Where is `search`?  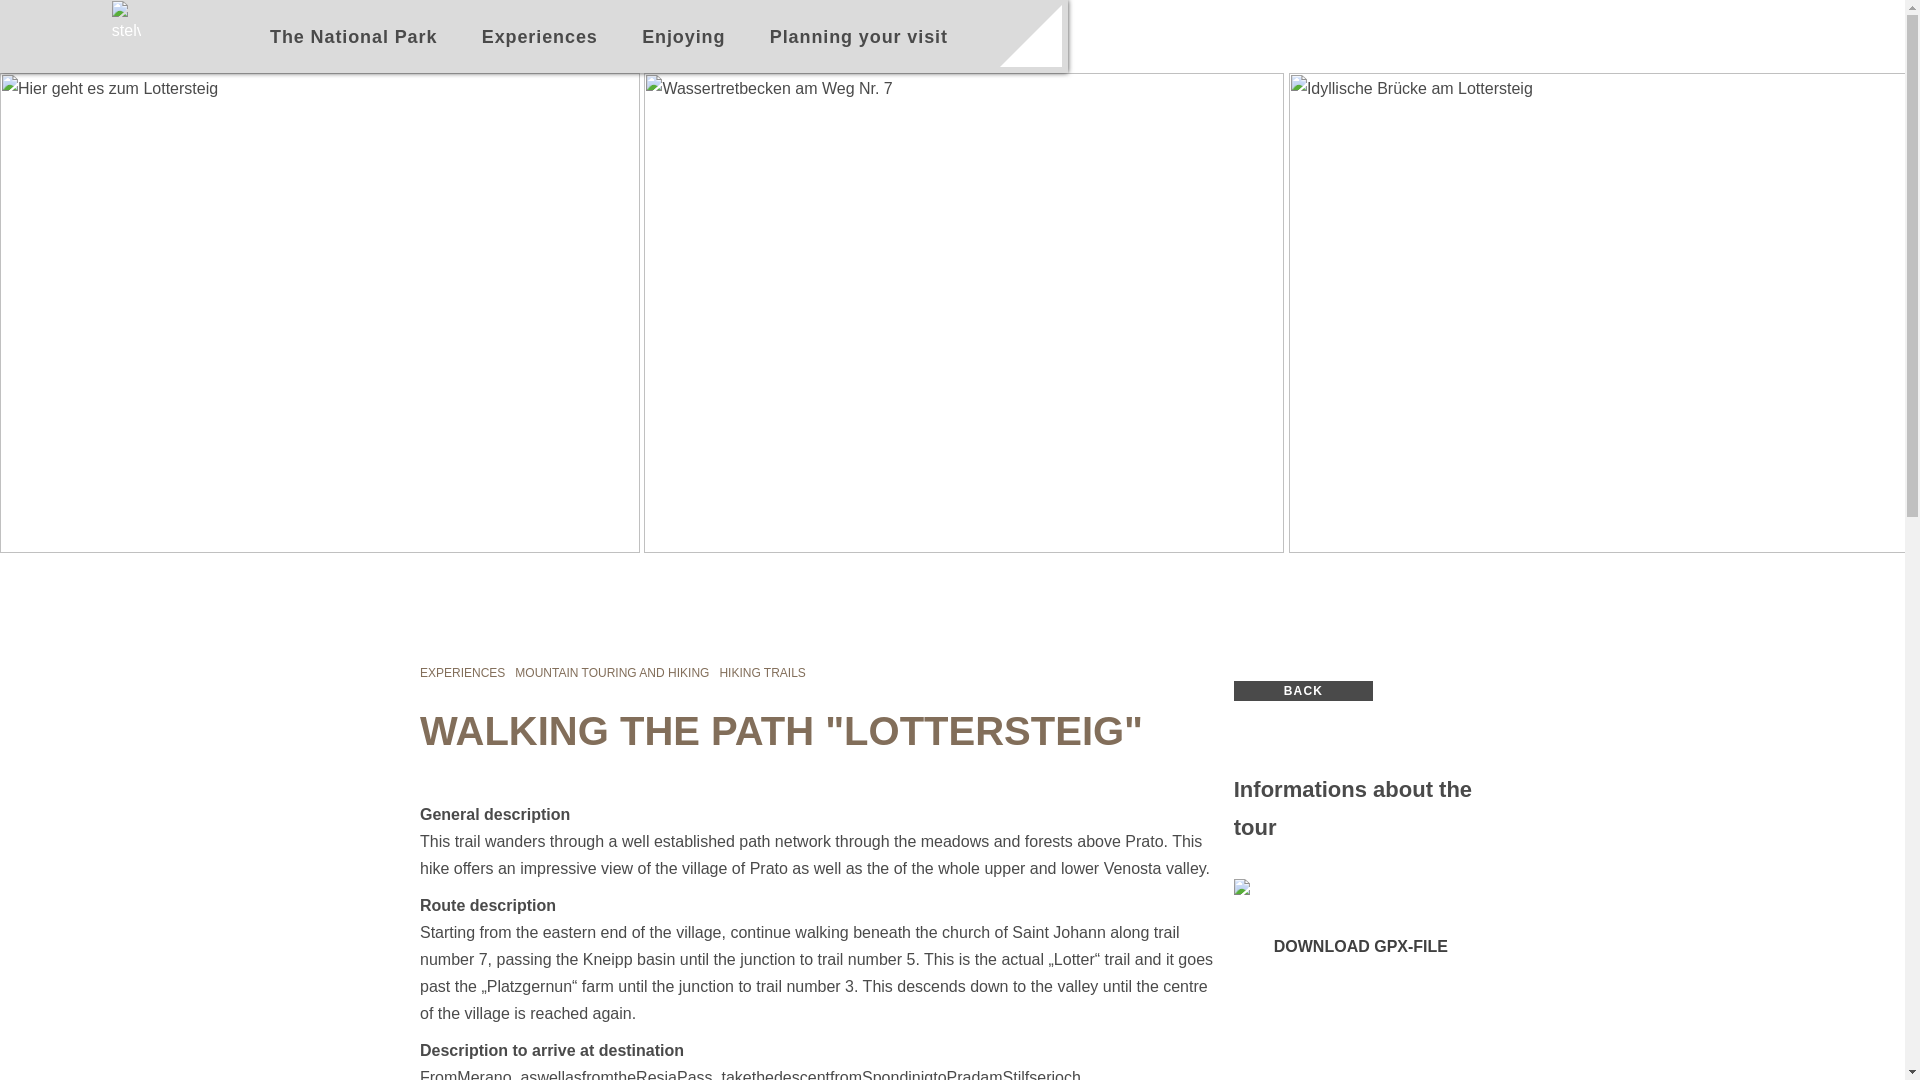 search is located at coordinates (1030, 36).